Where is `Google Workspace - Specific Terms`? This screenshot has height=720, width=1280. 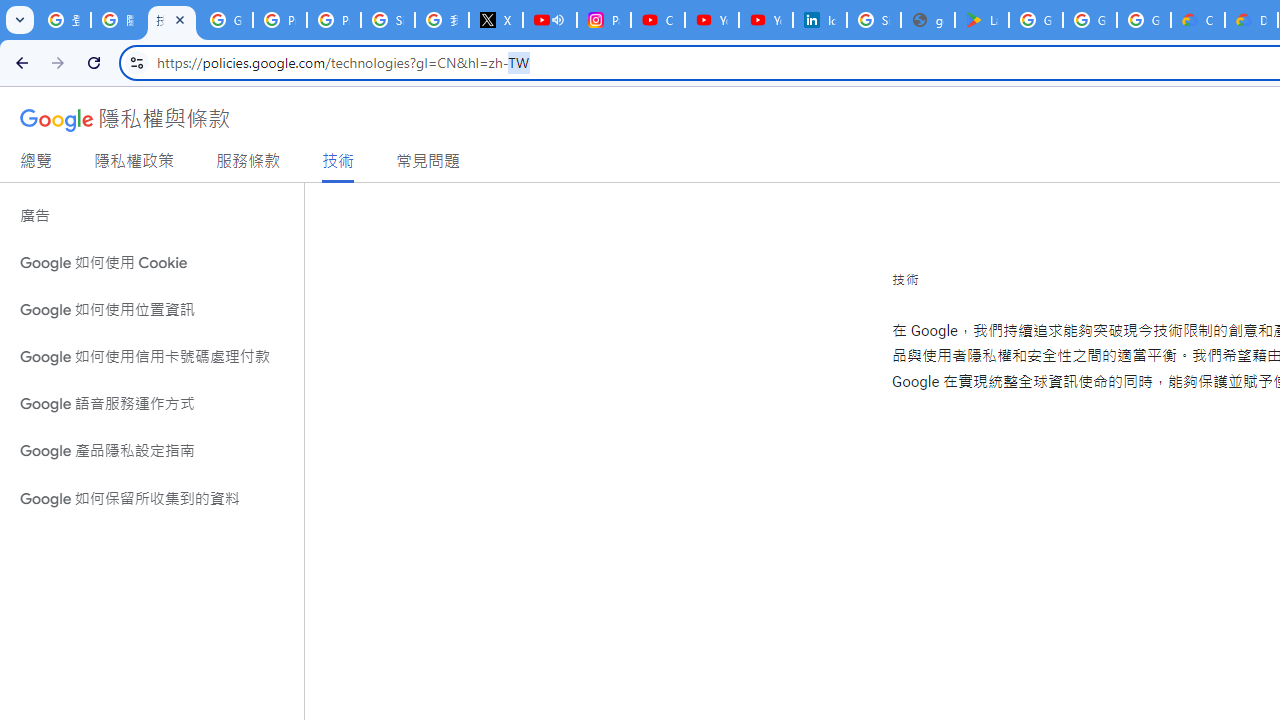
Google Workspace - Specific Terms is located at coordinates (1090, 20).